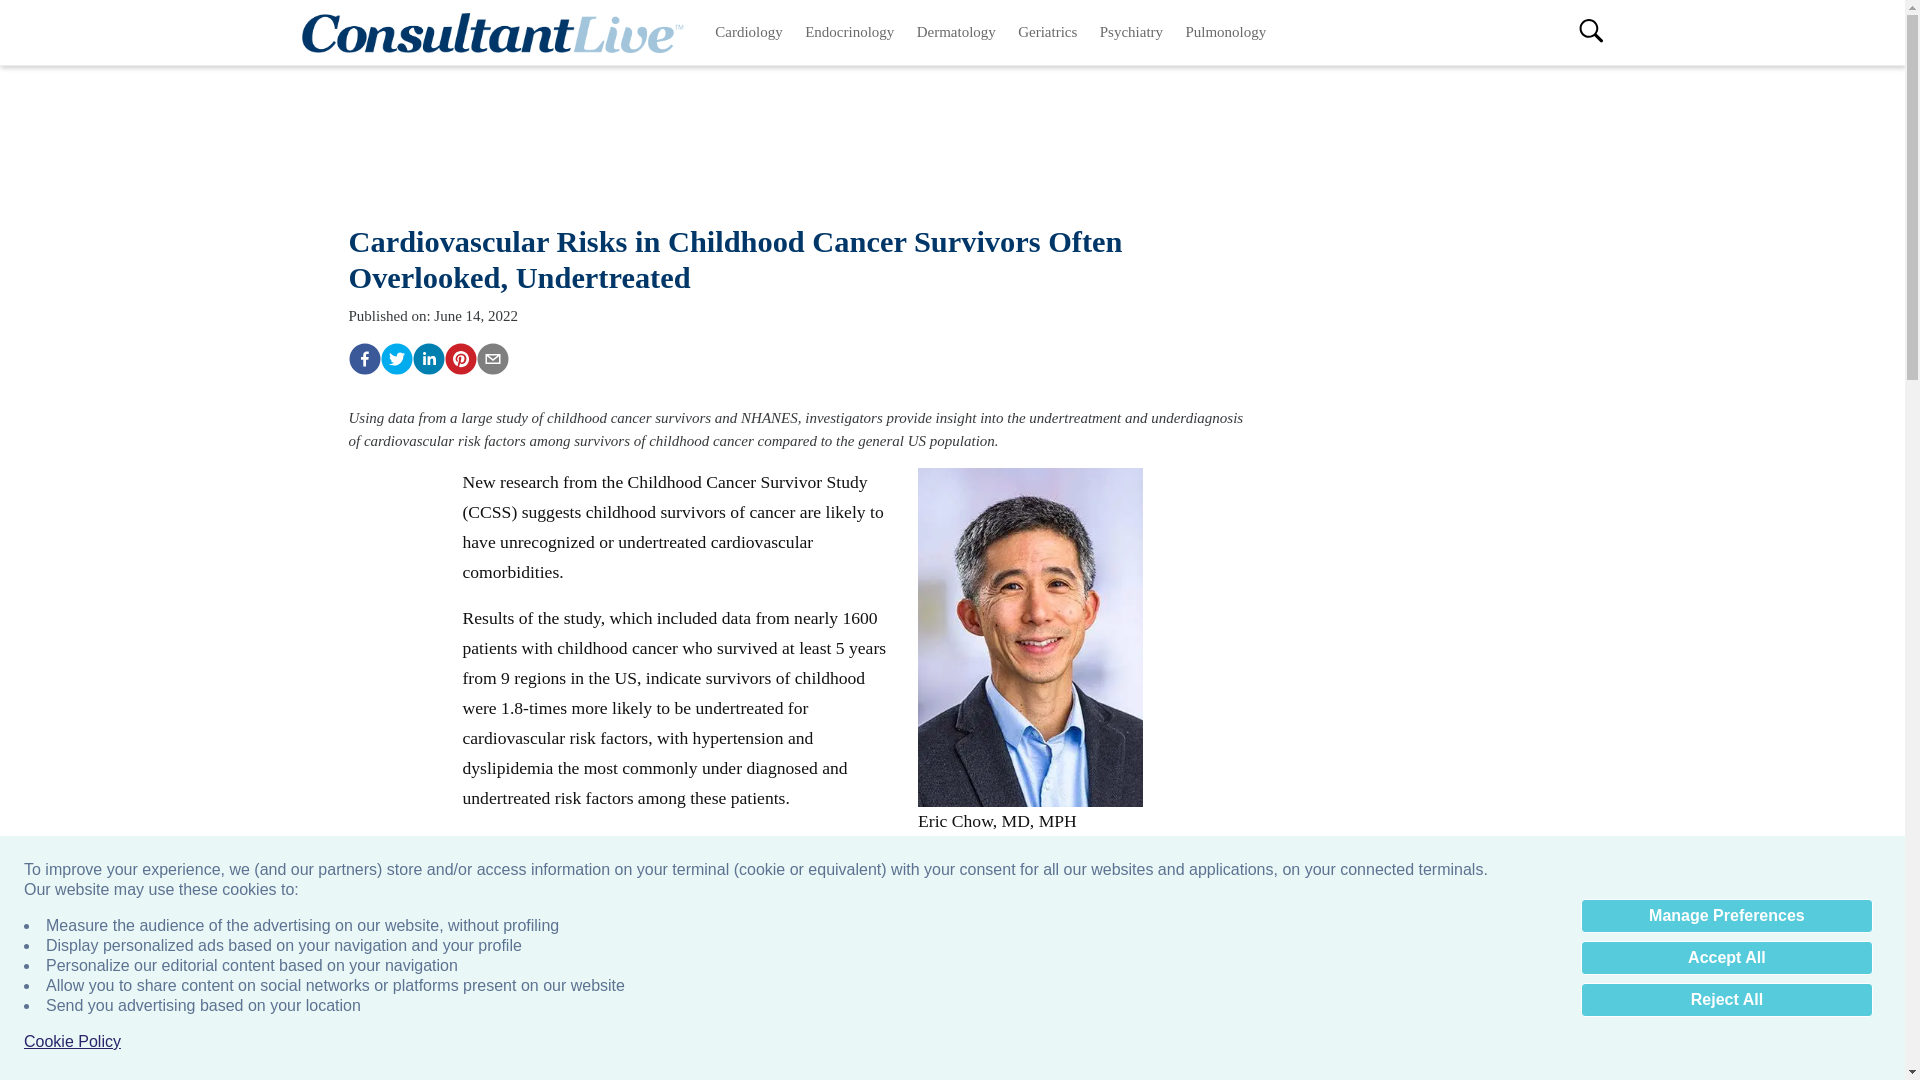 Image resolution: width=1920 pixels, height=1080 pixels. Describe the element at coordinates (1132, 32) in the screenshot. I see `Psychiatry` at that location.